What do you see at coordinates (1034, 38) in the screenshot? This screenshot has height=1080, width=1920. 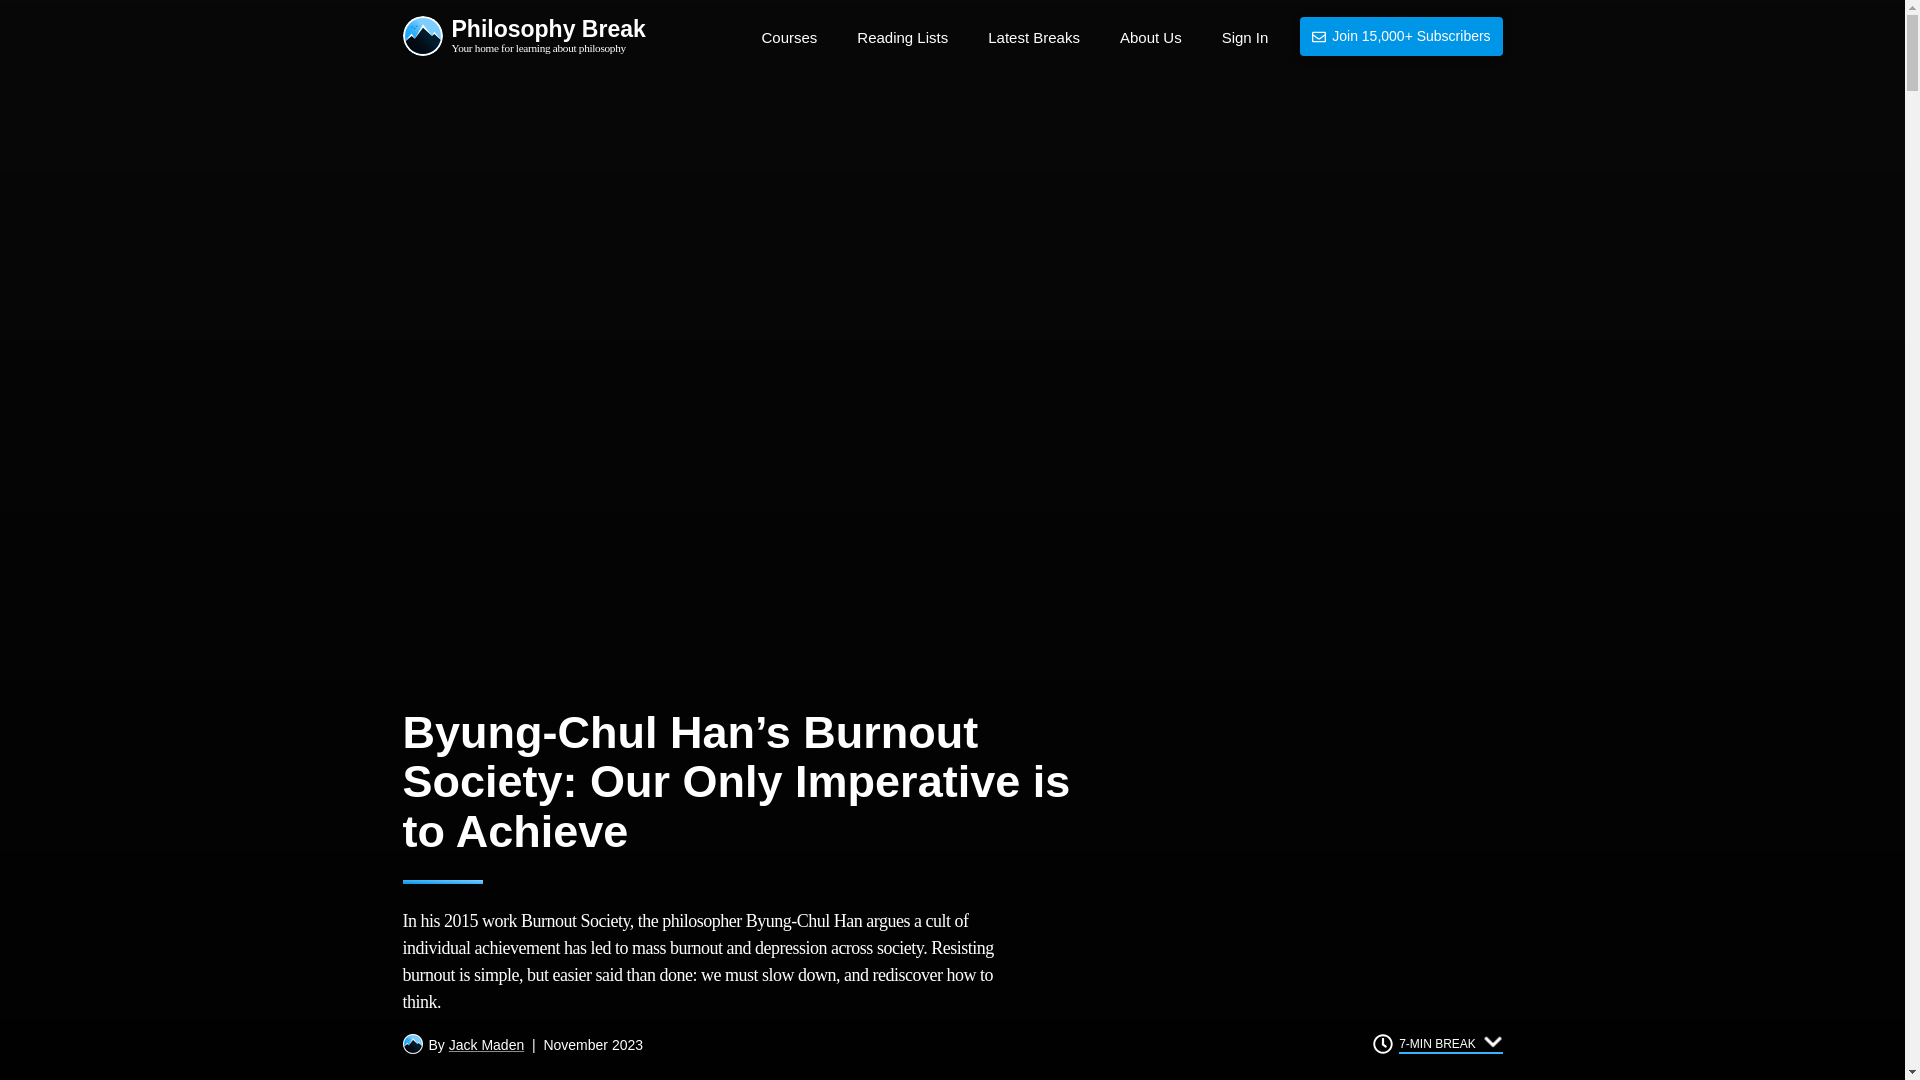 I see `Latest Breaks` at bounding box center [1034, 38].